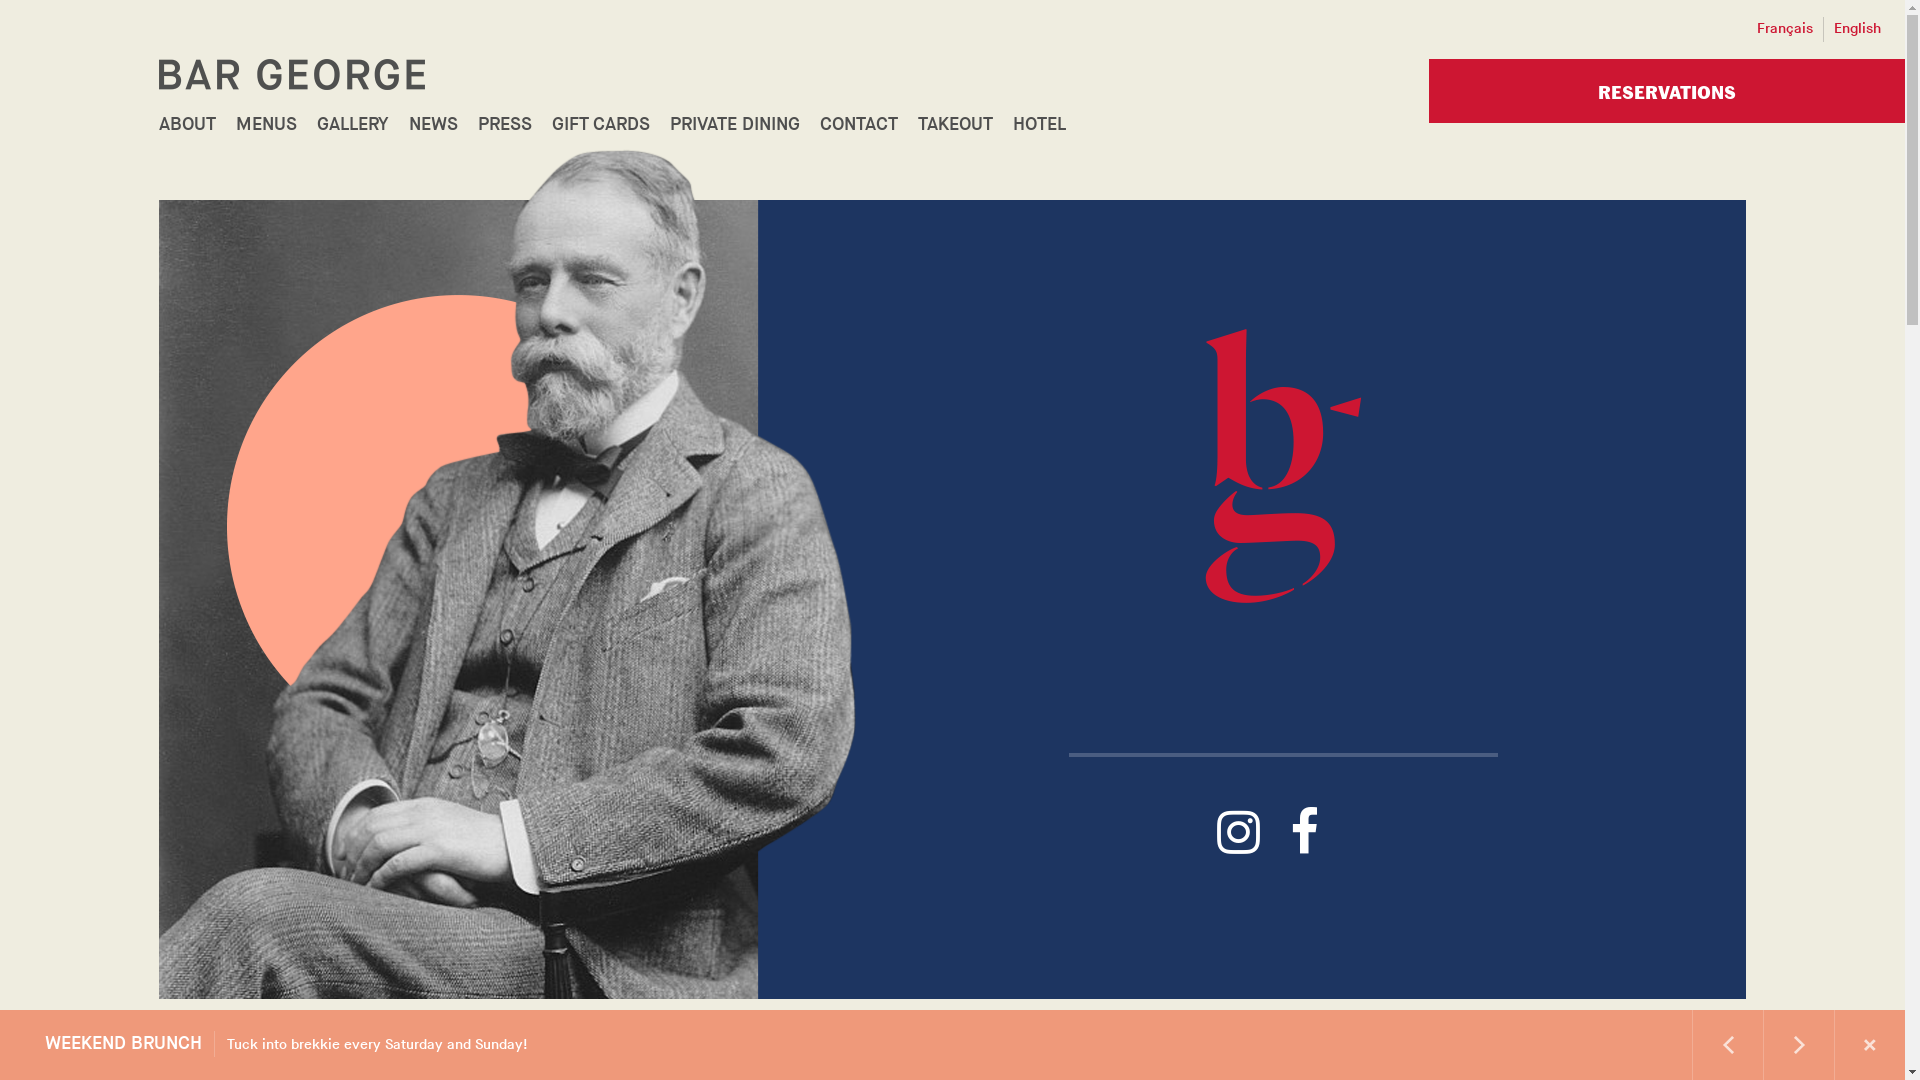 The image size is (1920, 1080). I want to click on NEWS, so click(434, 125).